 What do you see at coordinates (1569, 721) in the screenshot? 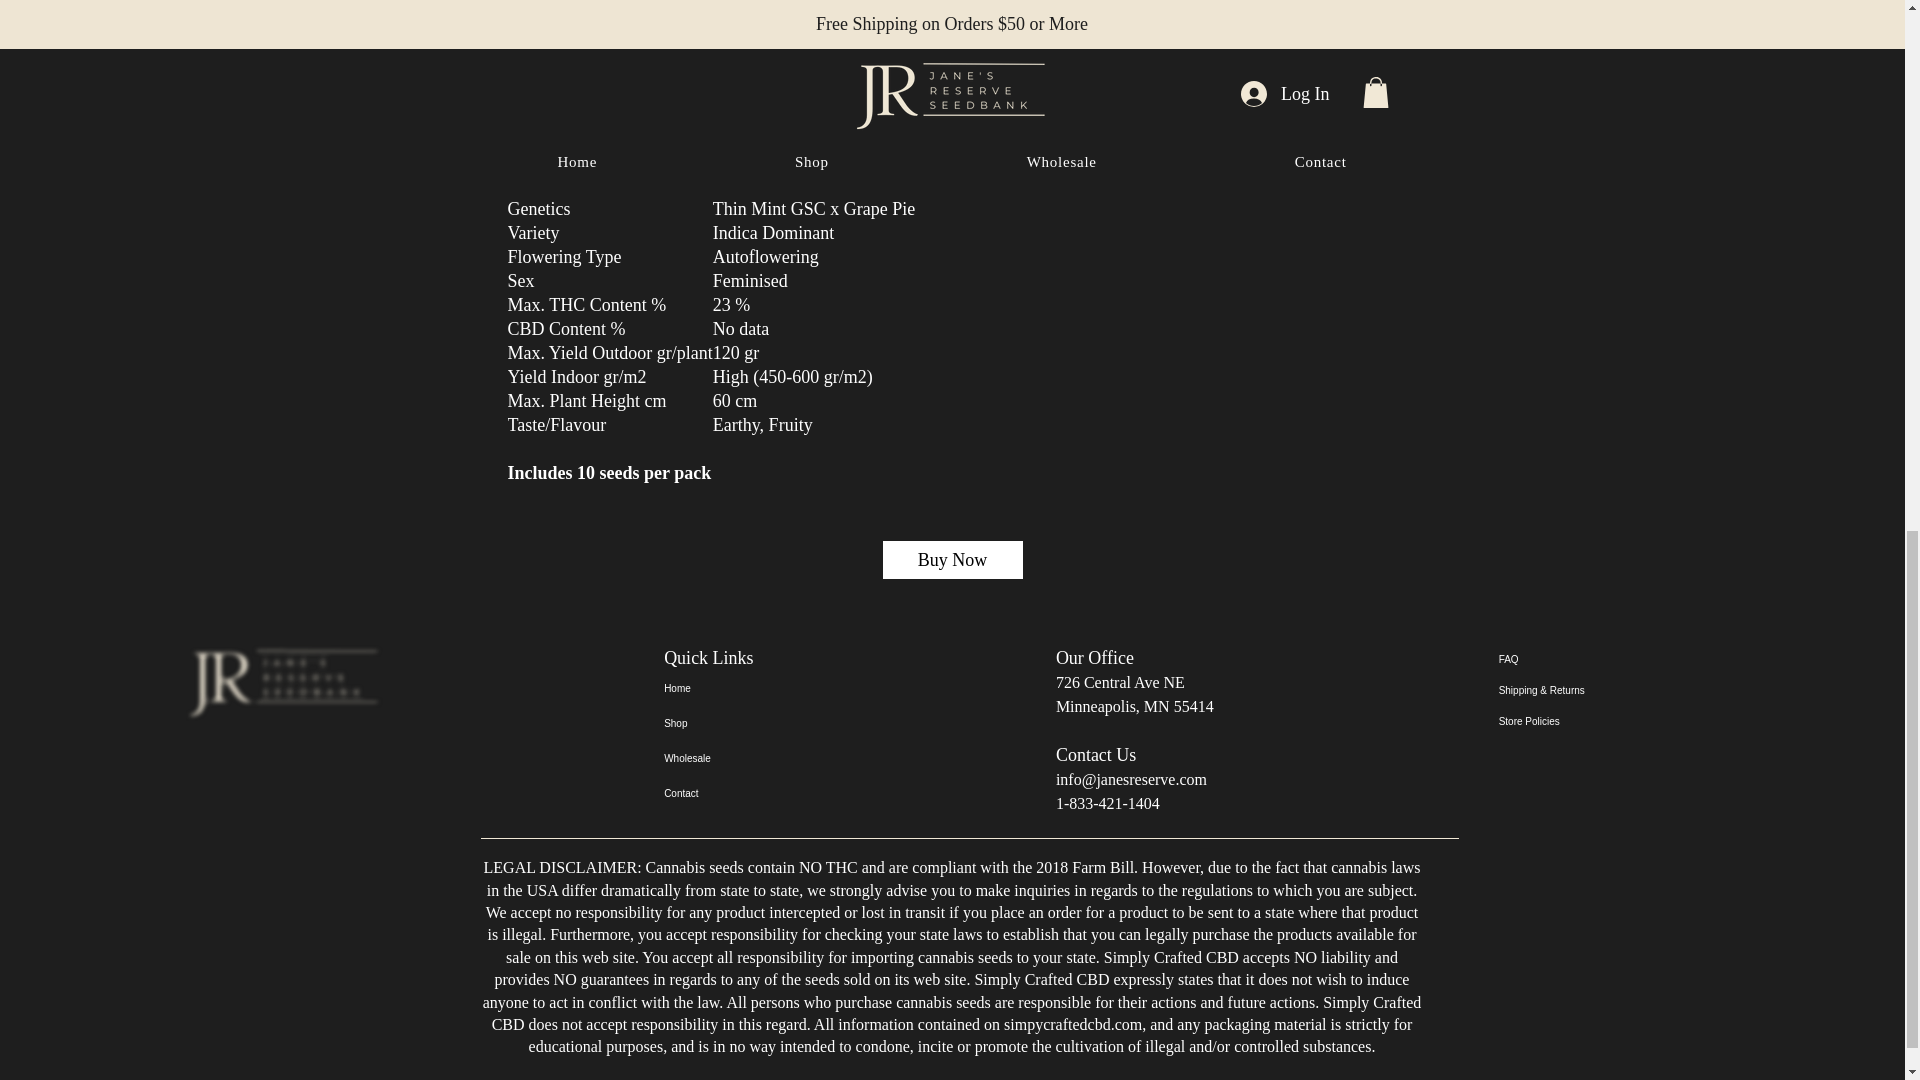
I see `Store Policies` at bounding box center [1569, 721].